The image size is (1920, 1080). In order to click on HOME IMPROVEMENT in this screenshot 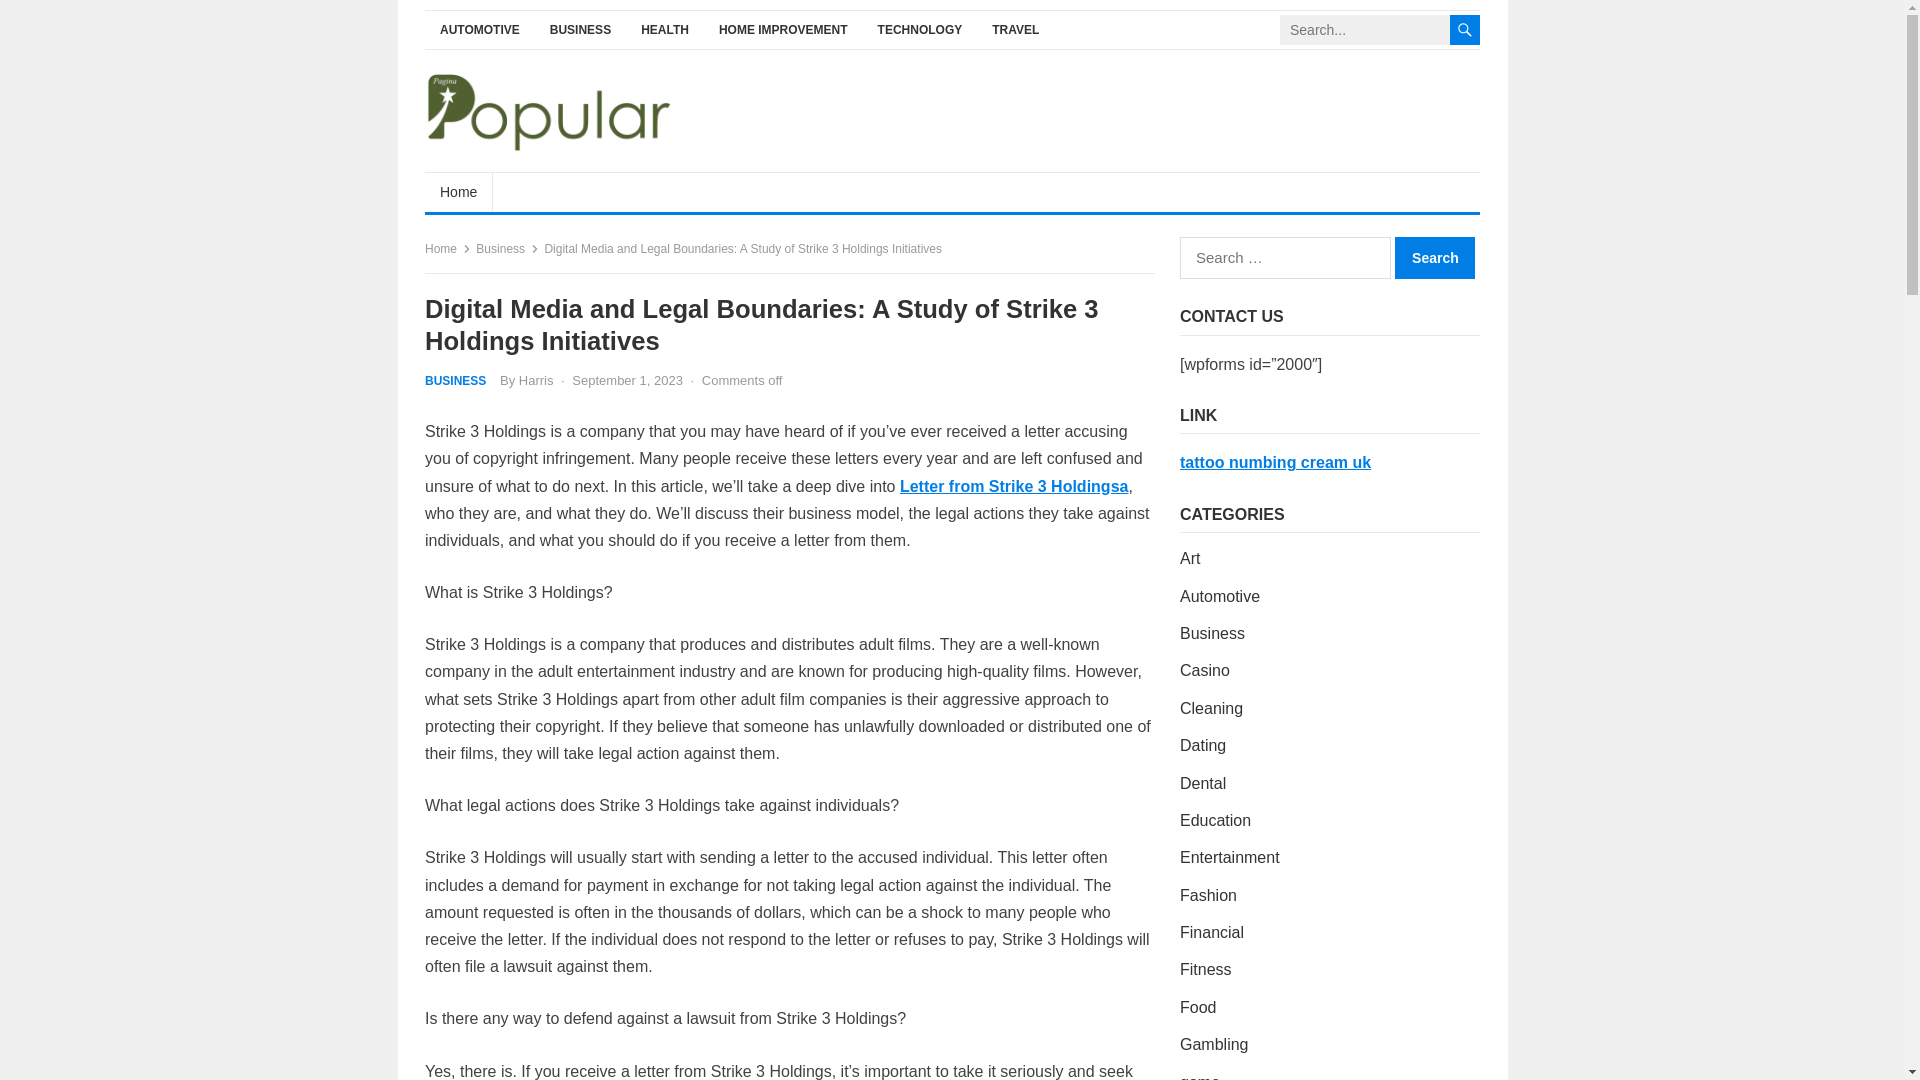, I will do `click(783, 30)`.